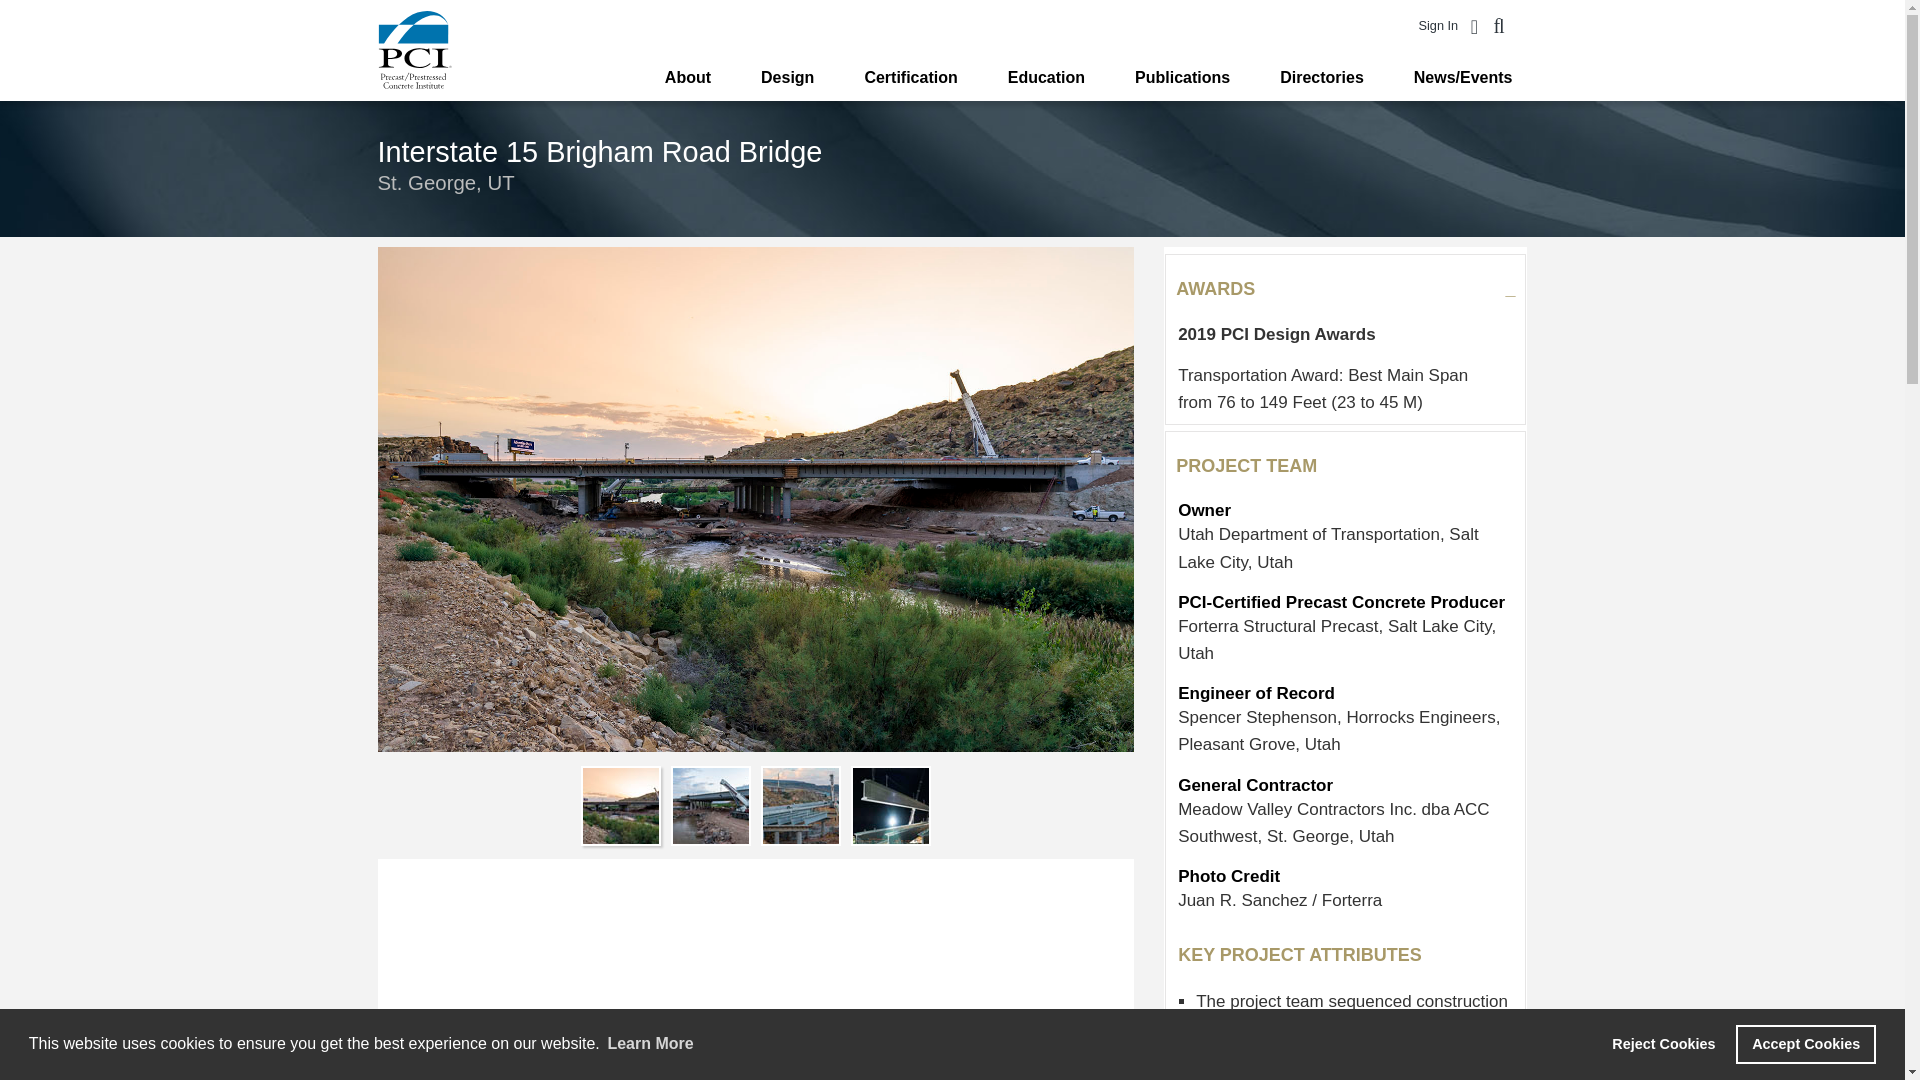 Image resolution: width=1920 pixels, height=1080 pixels. Describe the element at coordinates (1182, 78) in the screenshot. I see `Publications` at that location.